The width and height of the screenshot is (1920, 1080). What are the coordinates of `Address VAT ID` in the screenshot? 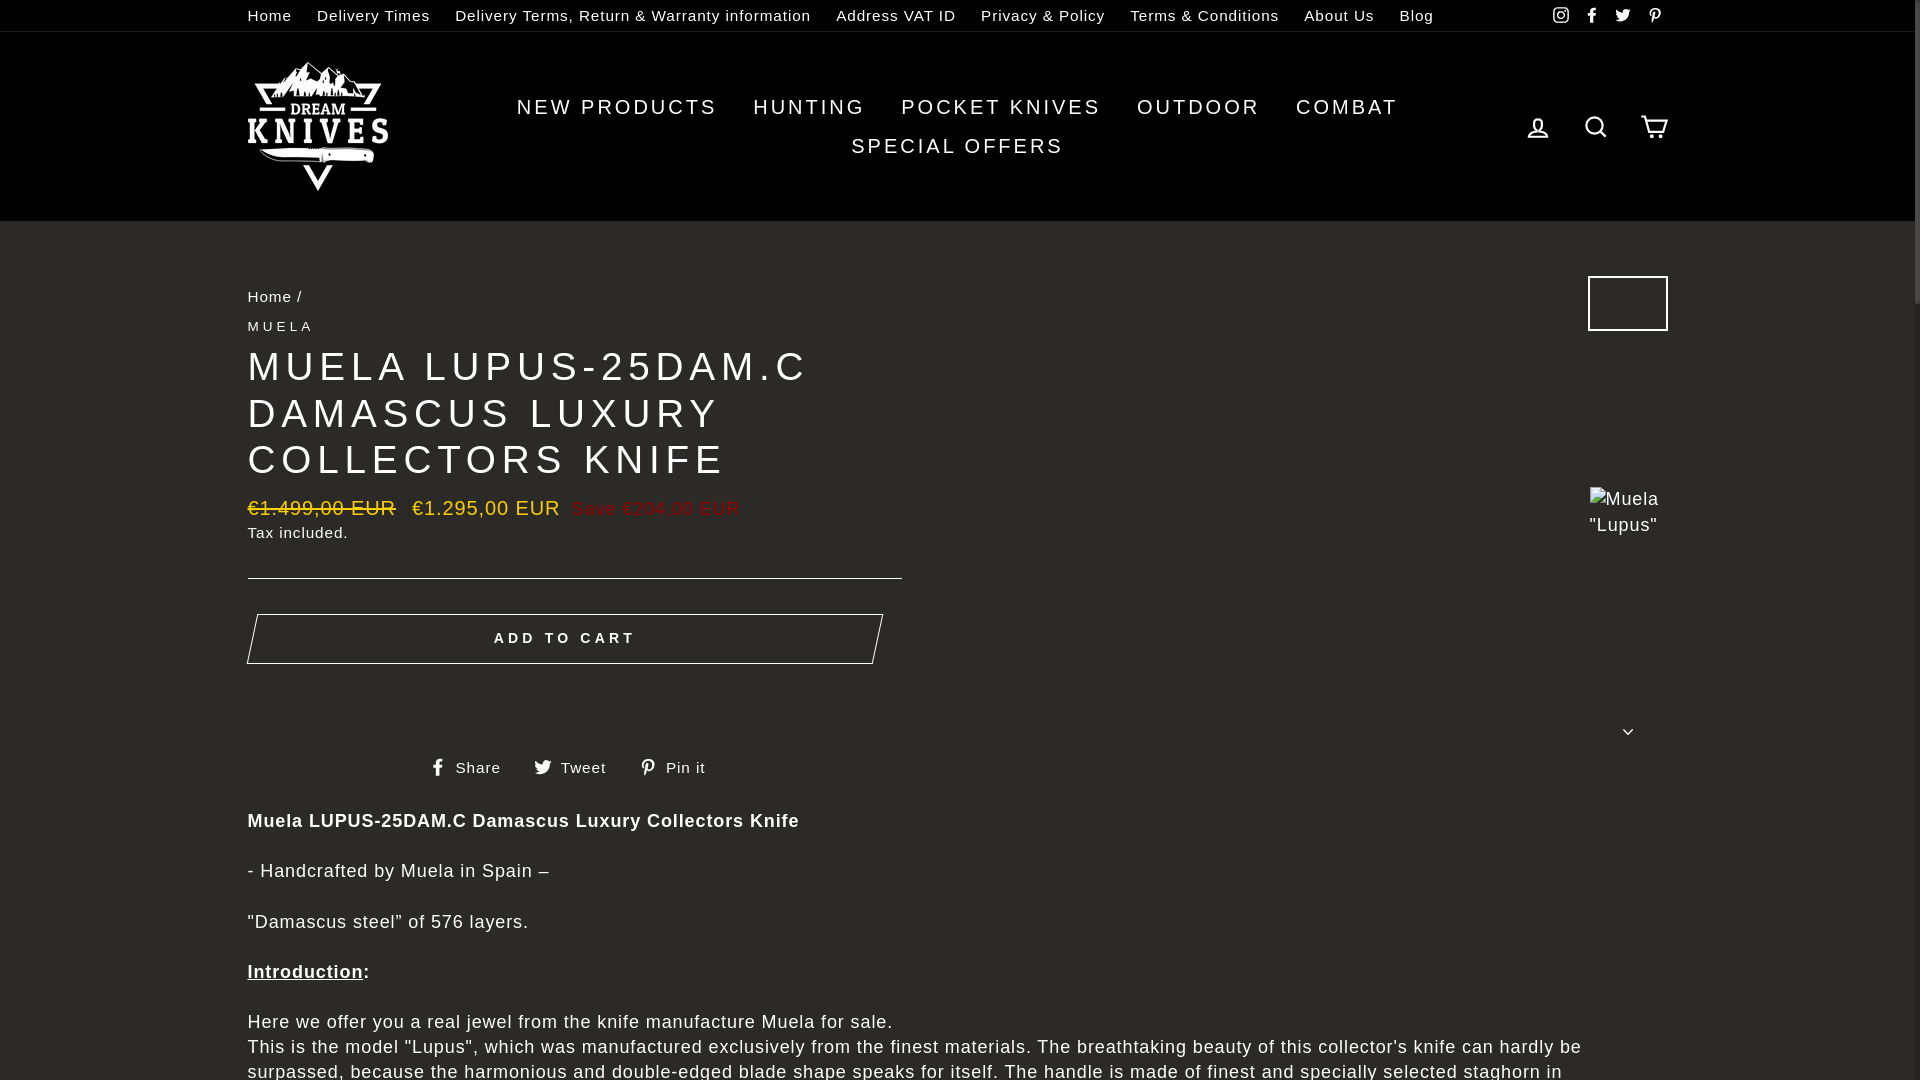 It's located at (895, 16).